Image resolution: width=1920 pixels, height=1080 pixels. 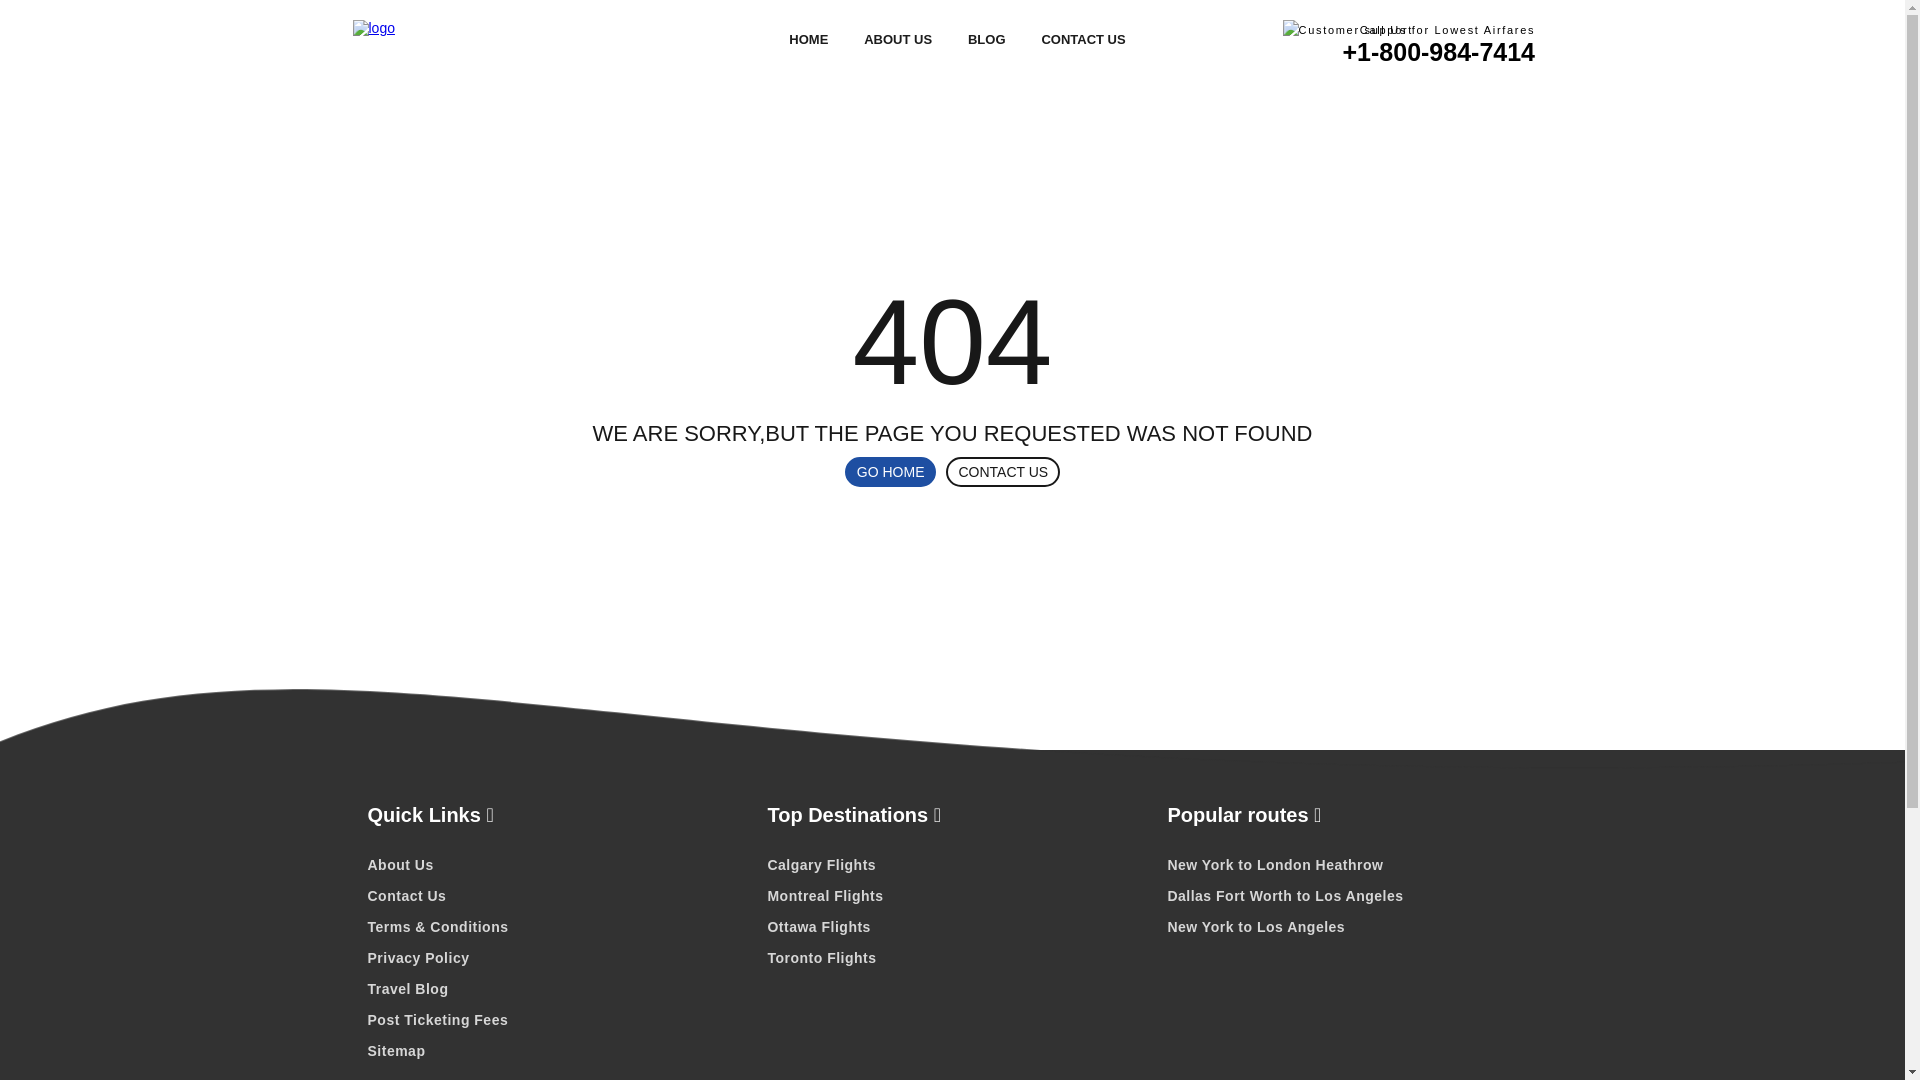 I want to click on Ottawa Flights, so click(x=951, y=926).